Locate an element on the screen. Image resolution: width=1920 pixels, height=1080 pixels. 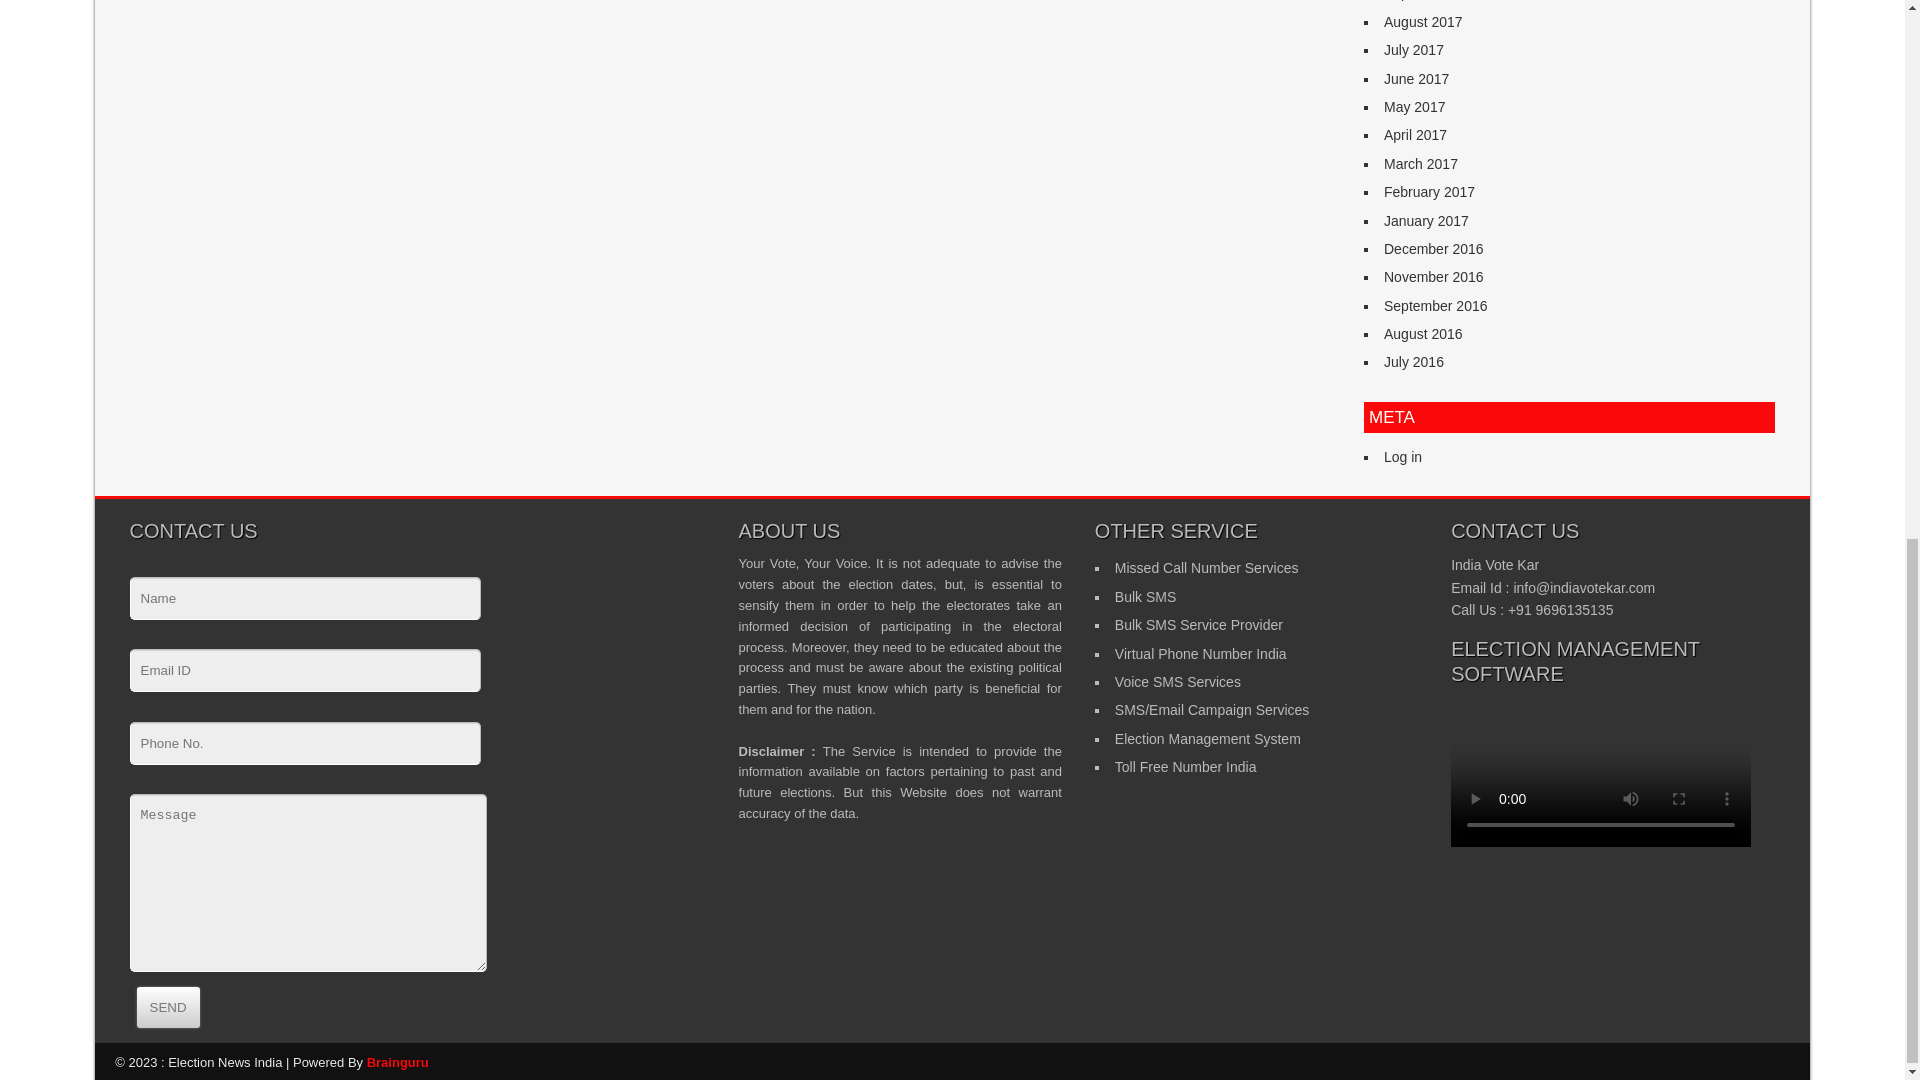
Send is located at coordinates (168, 1008).